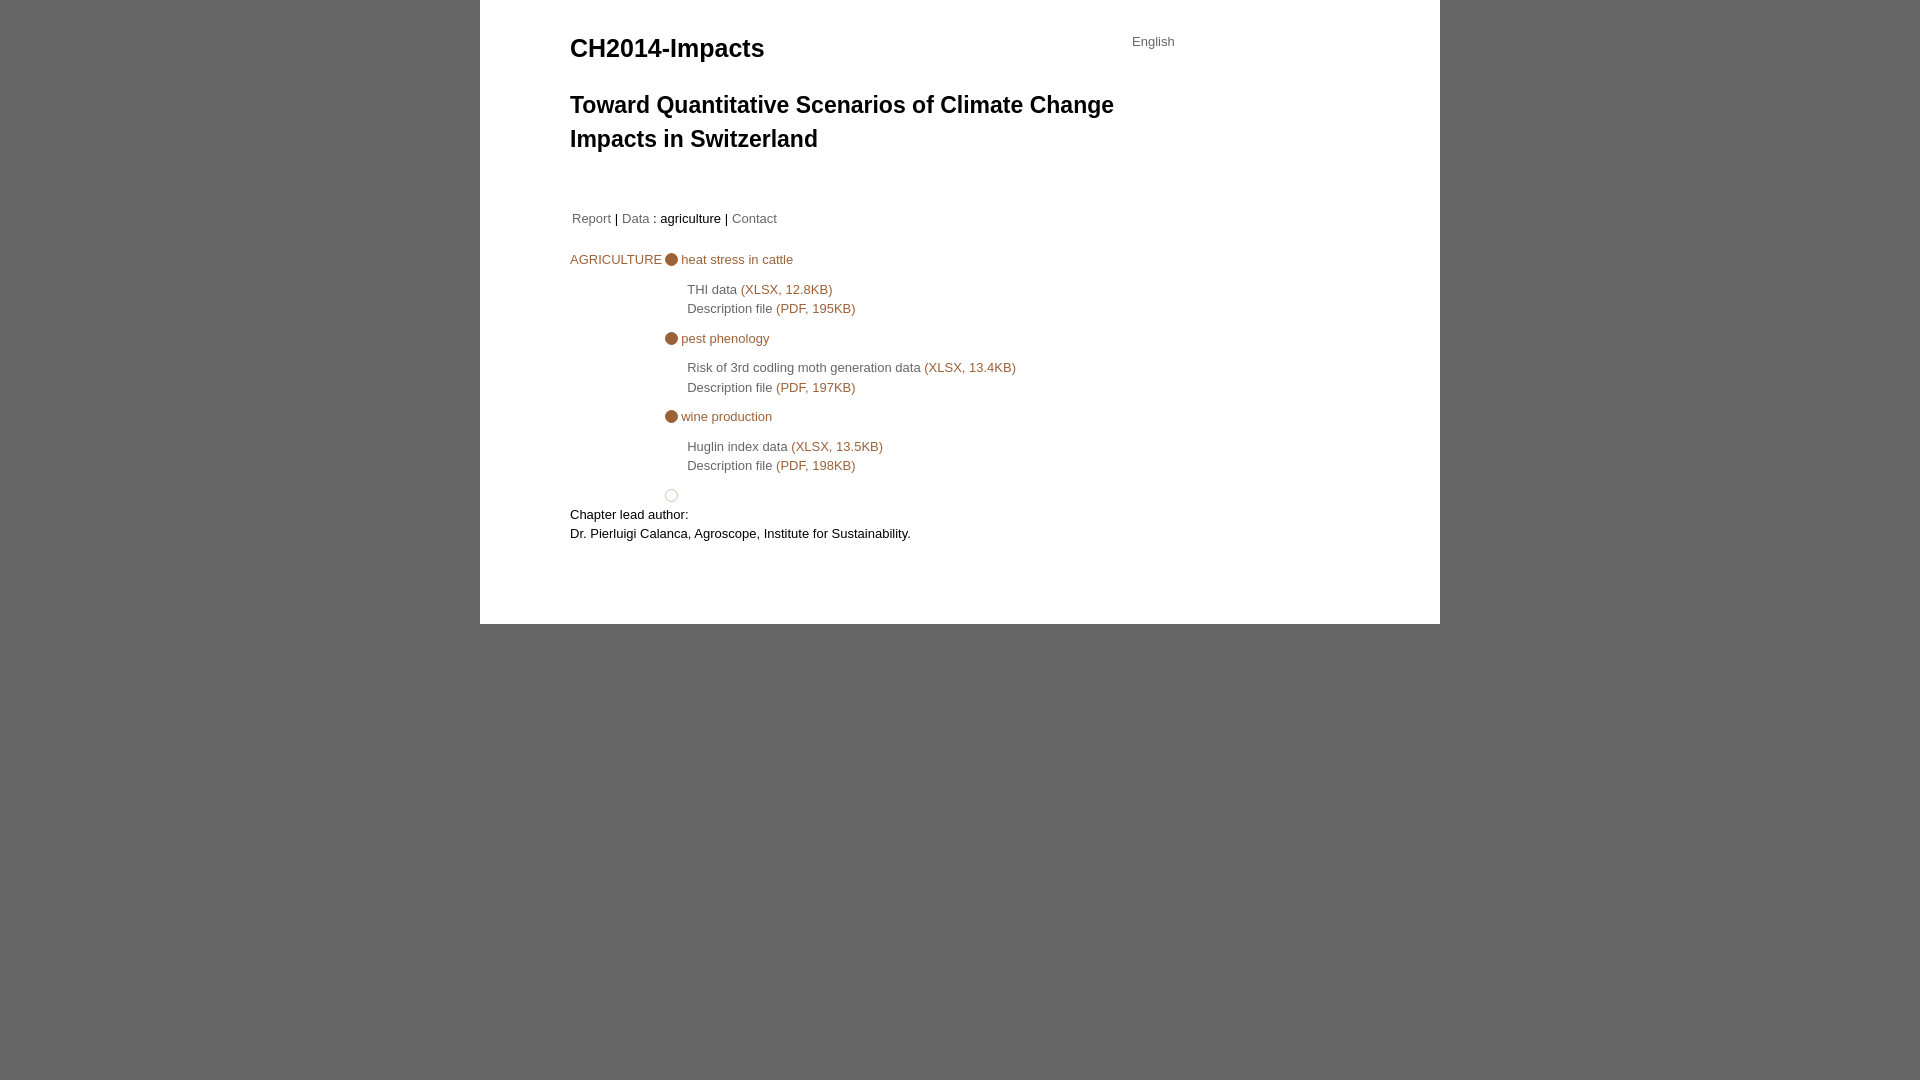 The image size is (1920, 1080). Describe the element at coordinates (804, 368) in the screenshot. I see `Risk of 3rd codling moth generation data` at that location.